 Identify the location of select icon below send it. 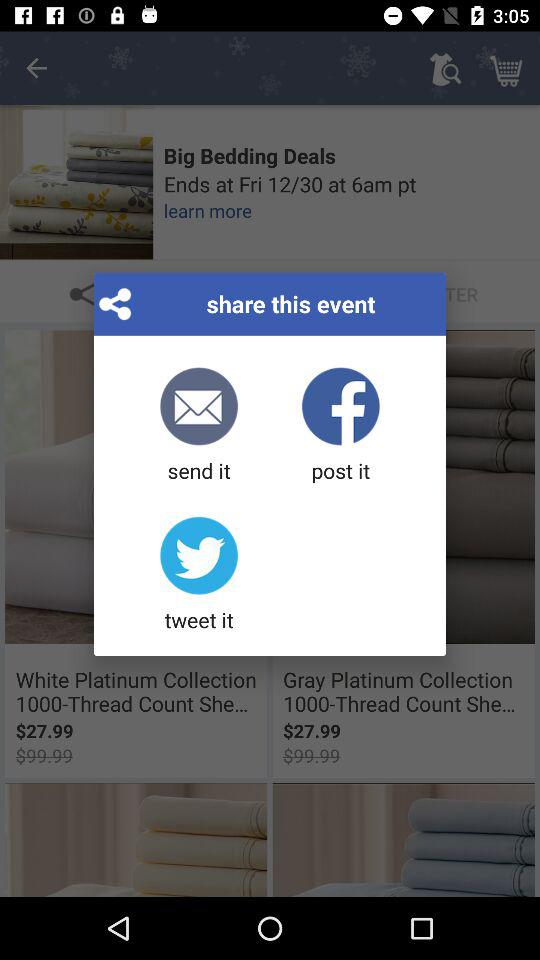
(198, 575).